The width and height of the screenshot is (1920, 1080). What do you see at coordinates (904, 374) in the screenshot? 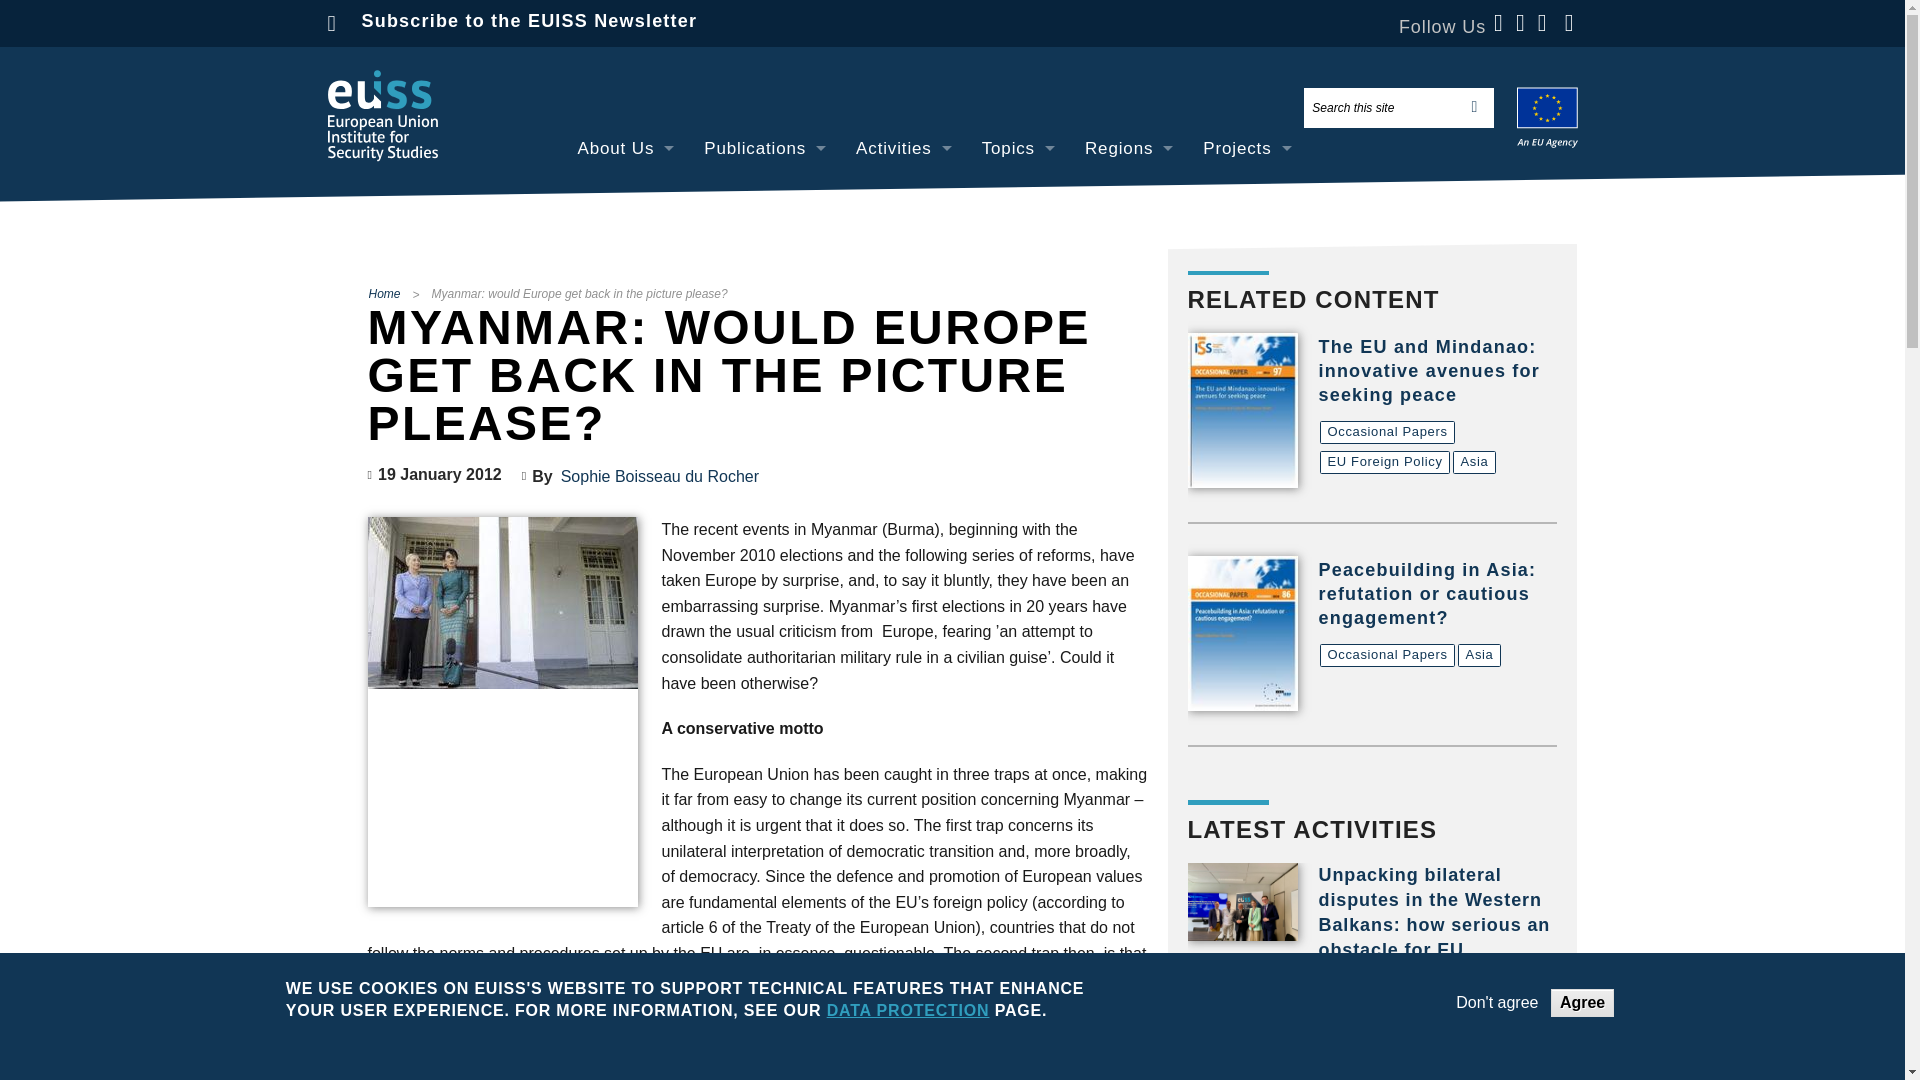
I see `Podcast` at bounding box center [904, 374].